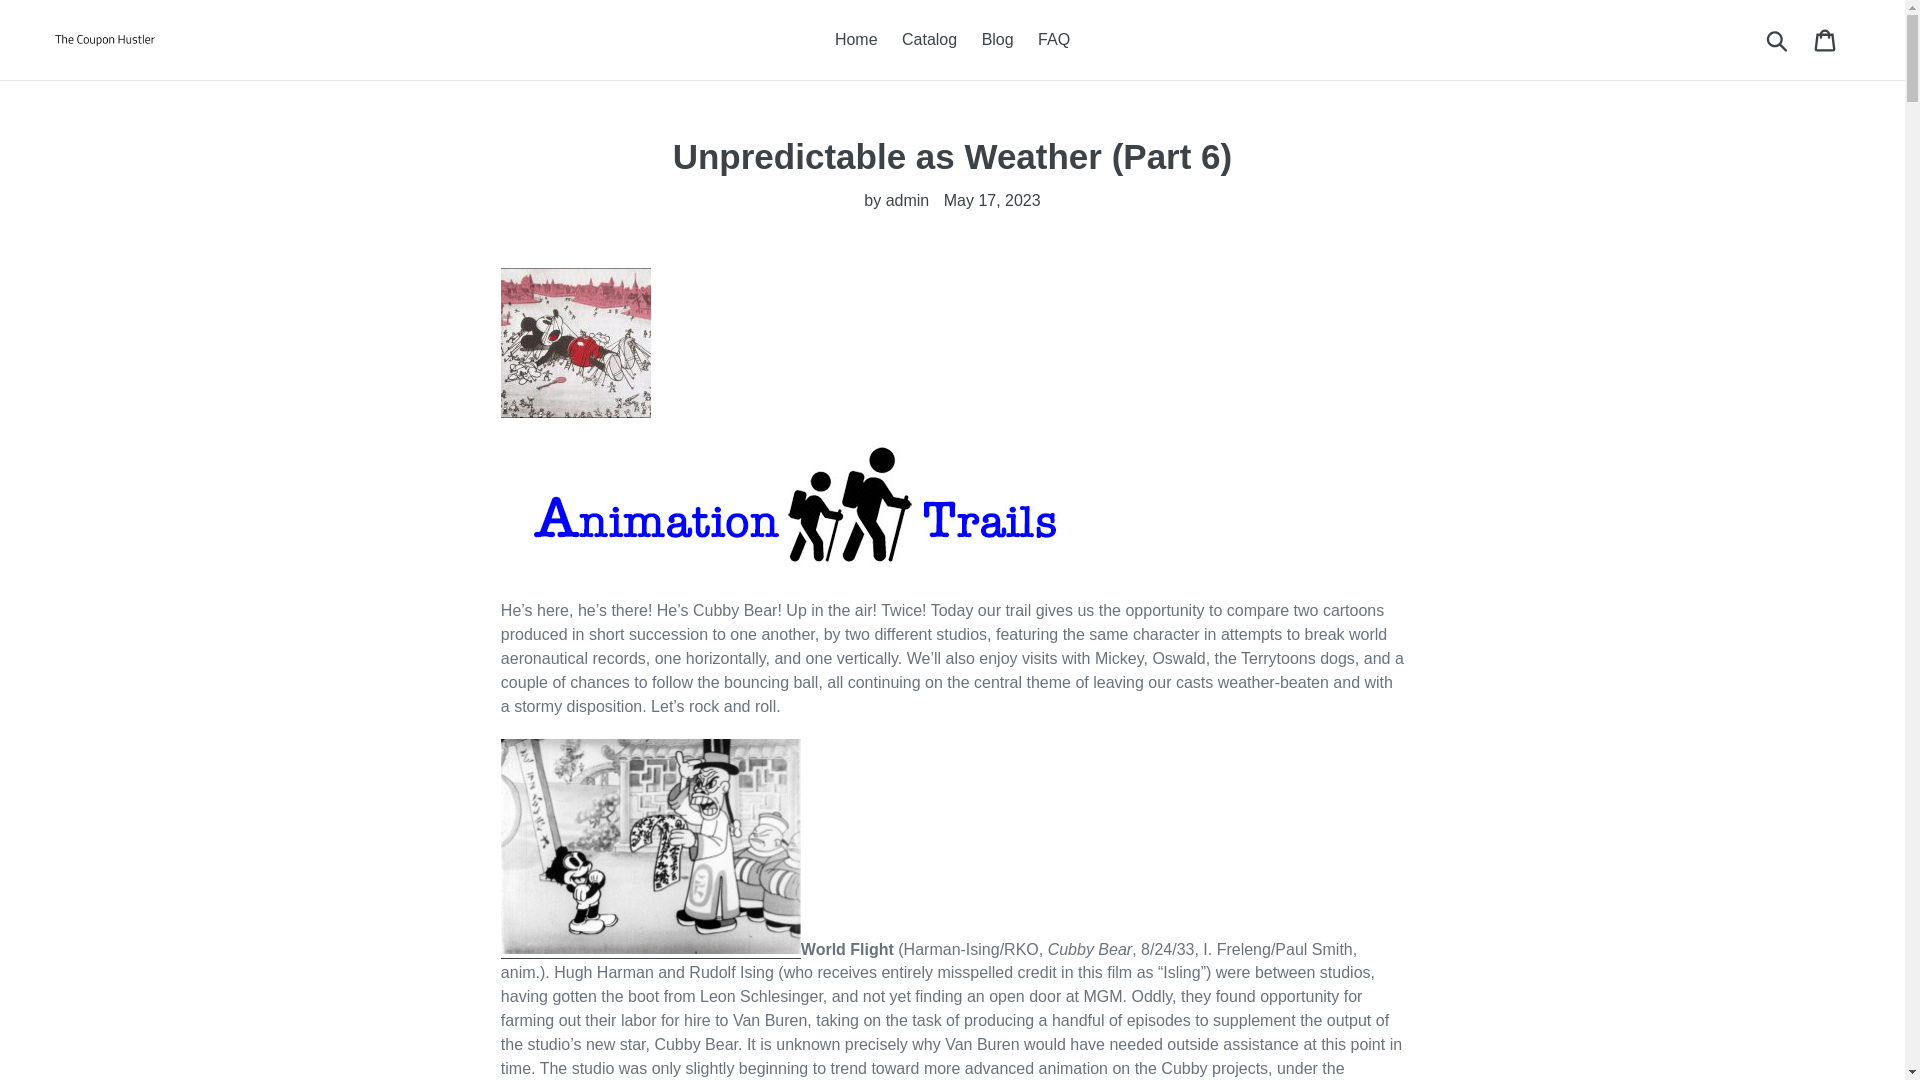 Image resolution: width=1920 pixels, height=1080 pixels. Describe the element at coordinates (930, 40) in the screenshot. I see `Catalog` at that location.